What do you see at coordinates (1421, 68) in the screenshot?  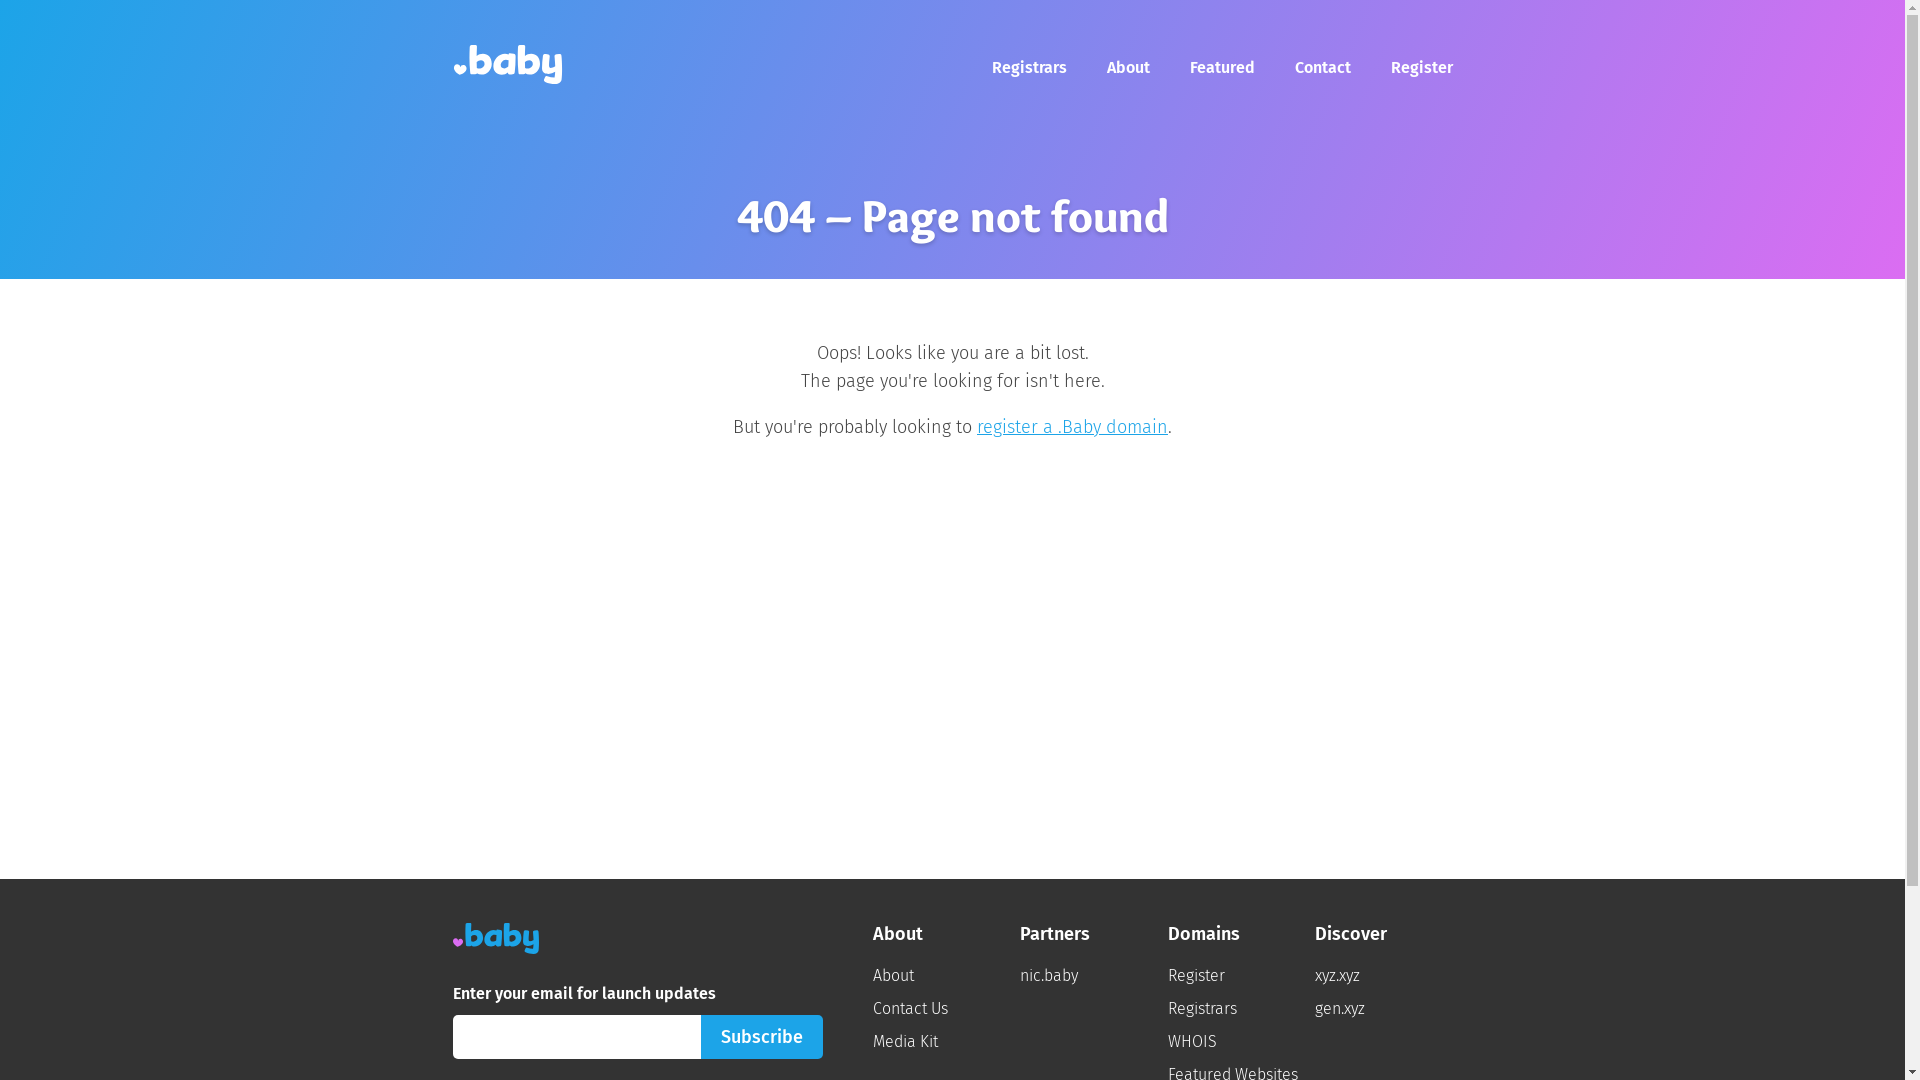 I see `Register` at bounding box center [1421, 68].